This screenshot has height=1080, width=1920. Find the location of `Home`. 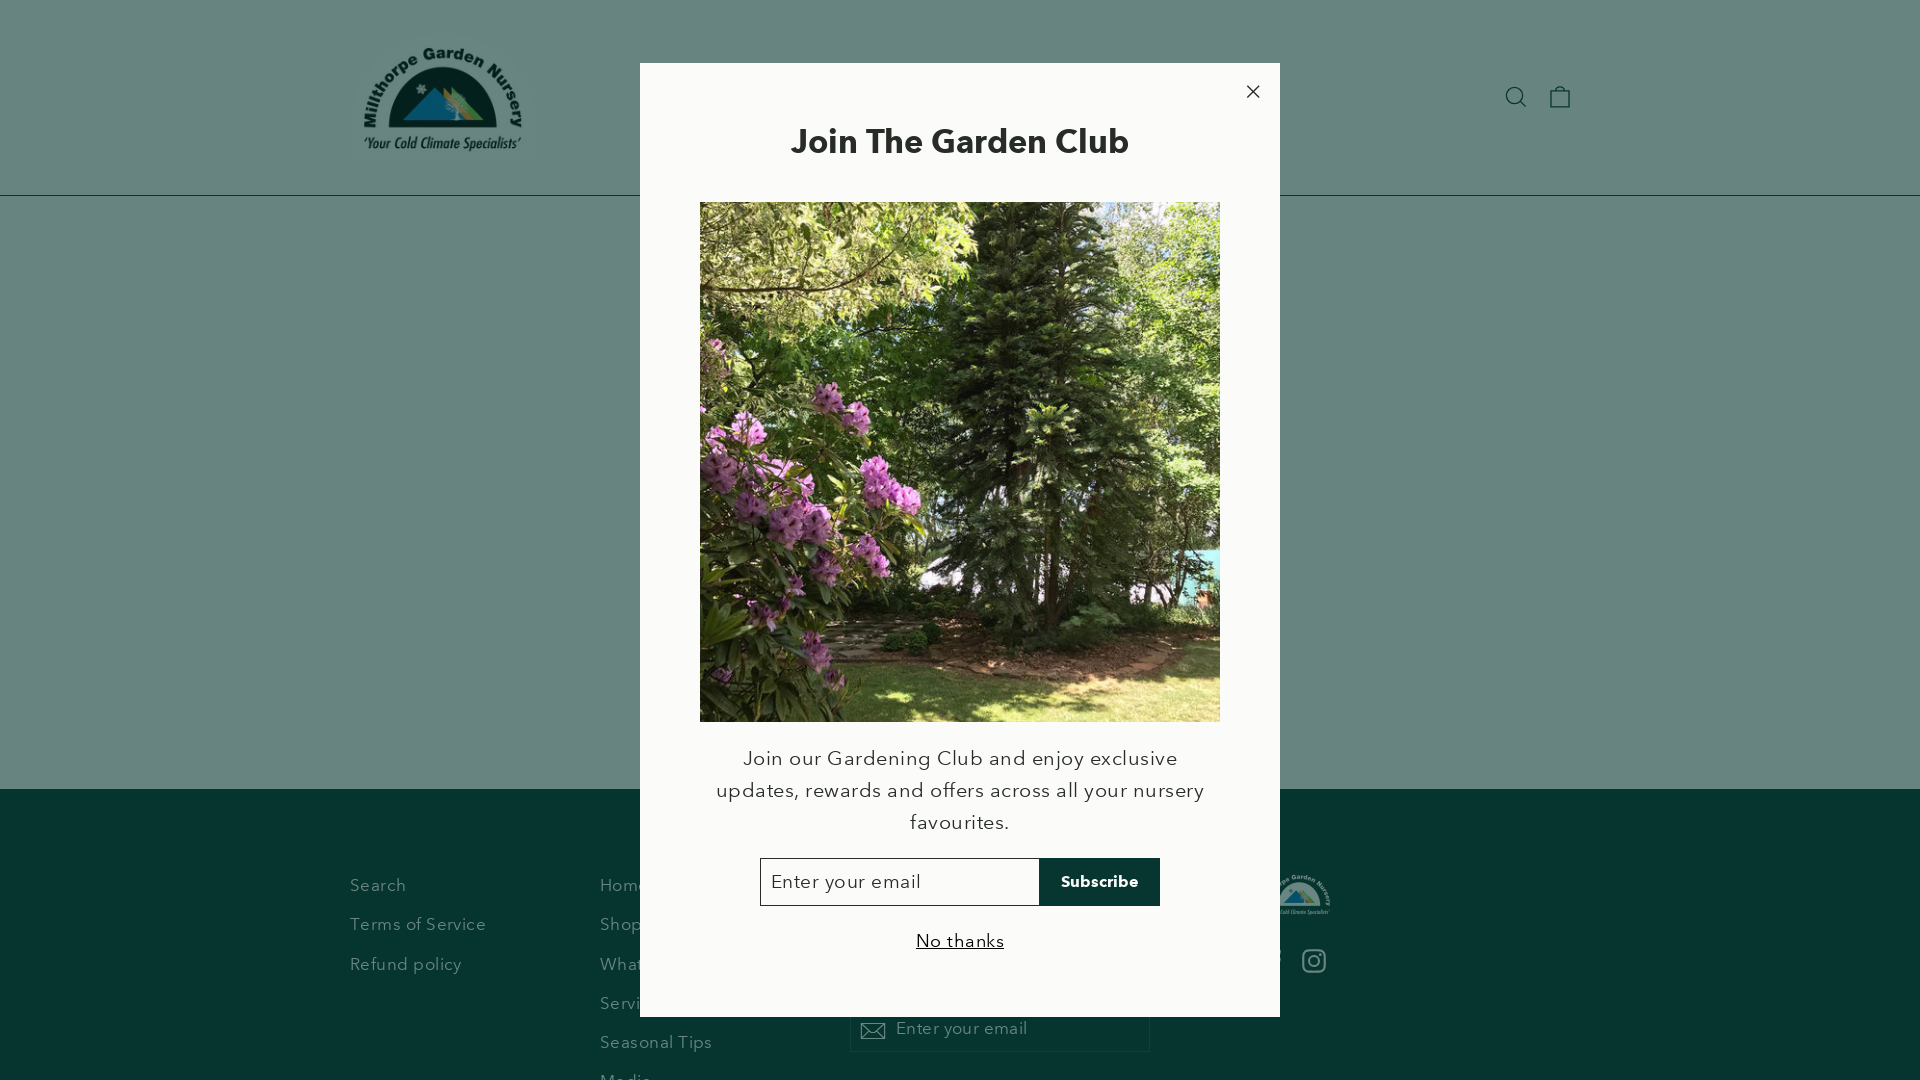

Home is located at coordinates (710, 886).